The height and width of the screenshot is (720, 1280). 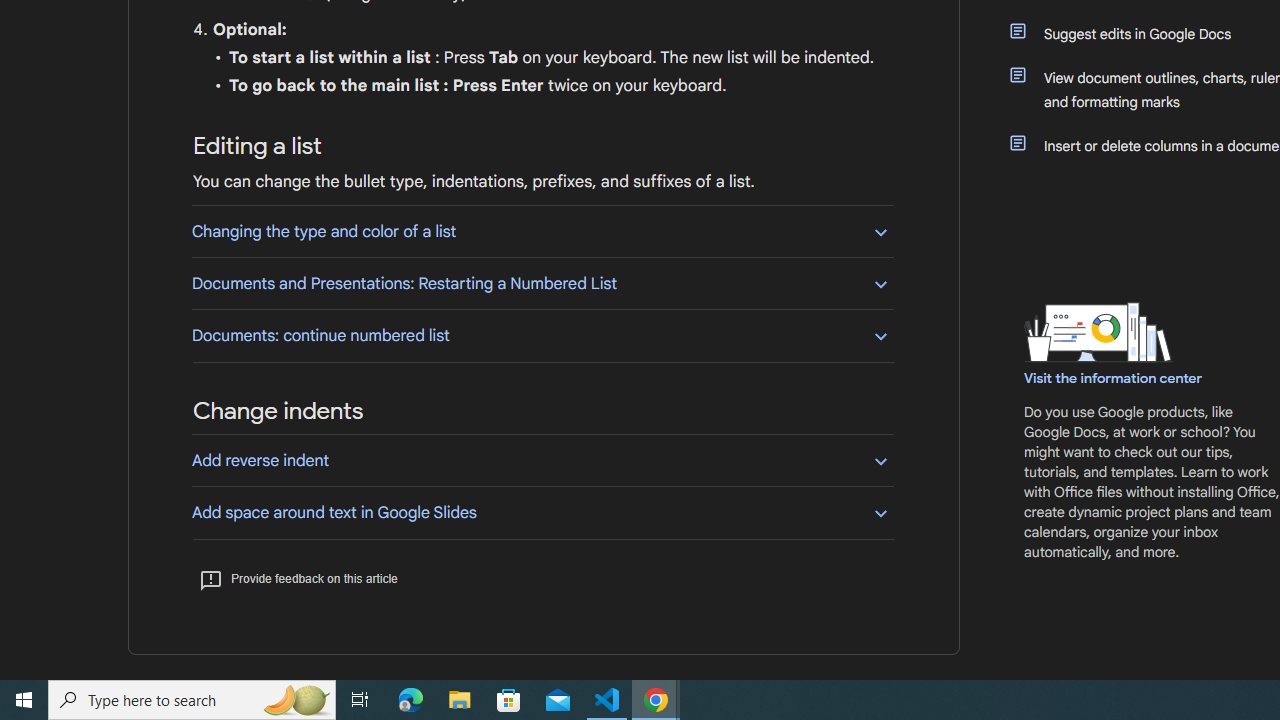 I want to click on Changing the type and color of a list, so click(x=542, y=231).